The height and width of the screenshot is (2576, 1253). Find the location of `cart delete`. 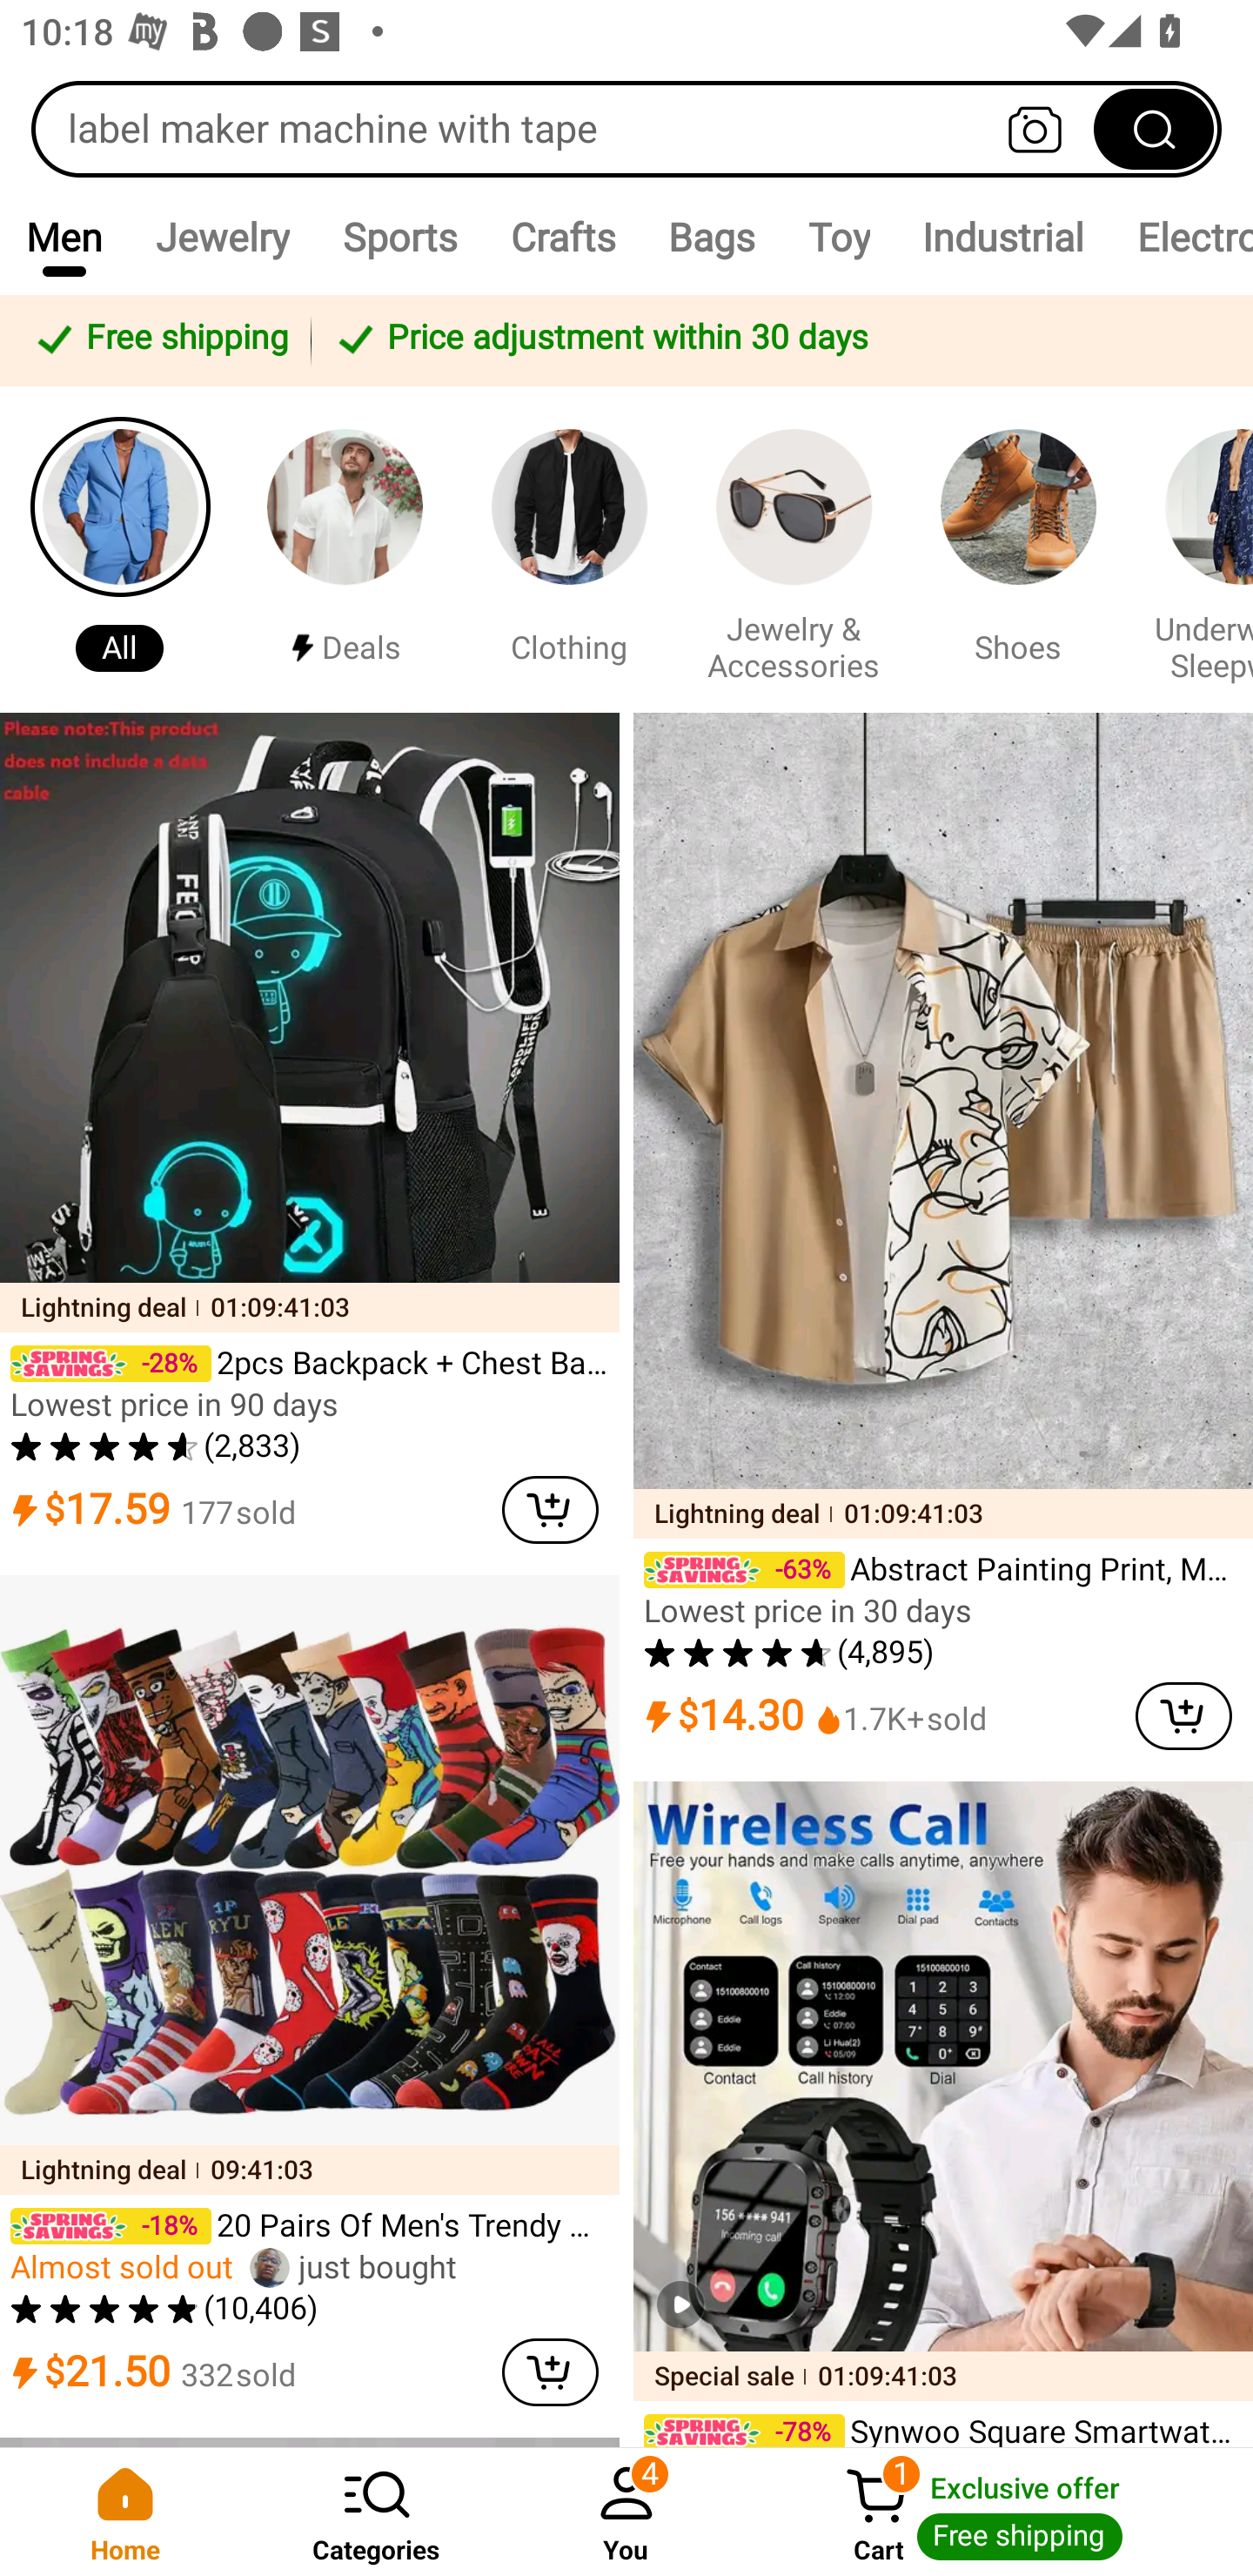

cart delete is located at coordinates (550, 2372).